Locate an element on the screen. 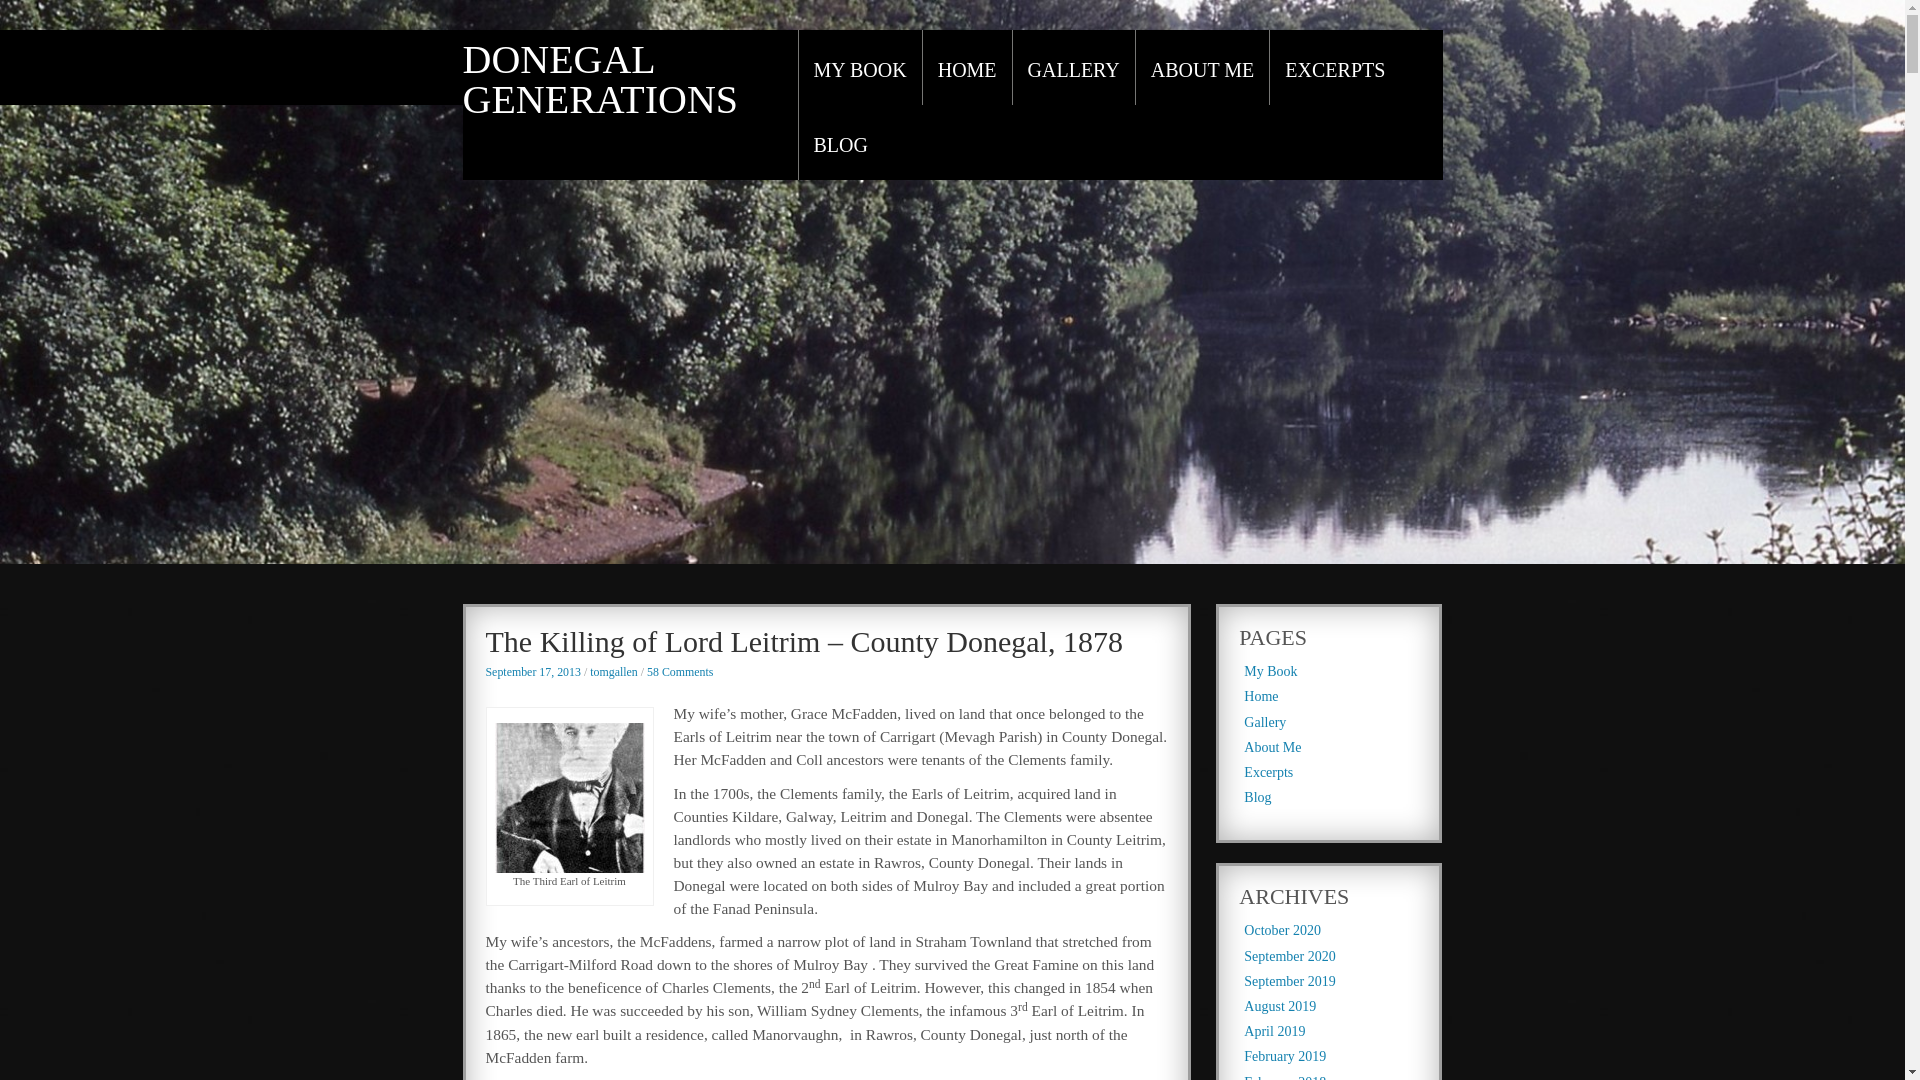  ABOUT ME is located at coordinates (1202, 70).